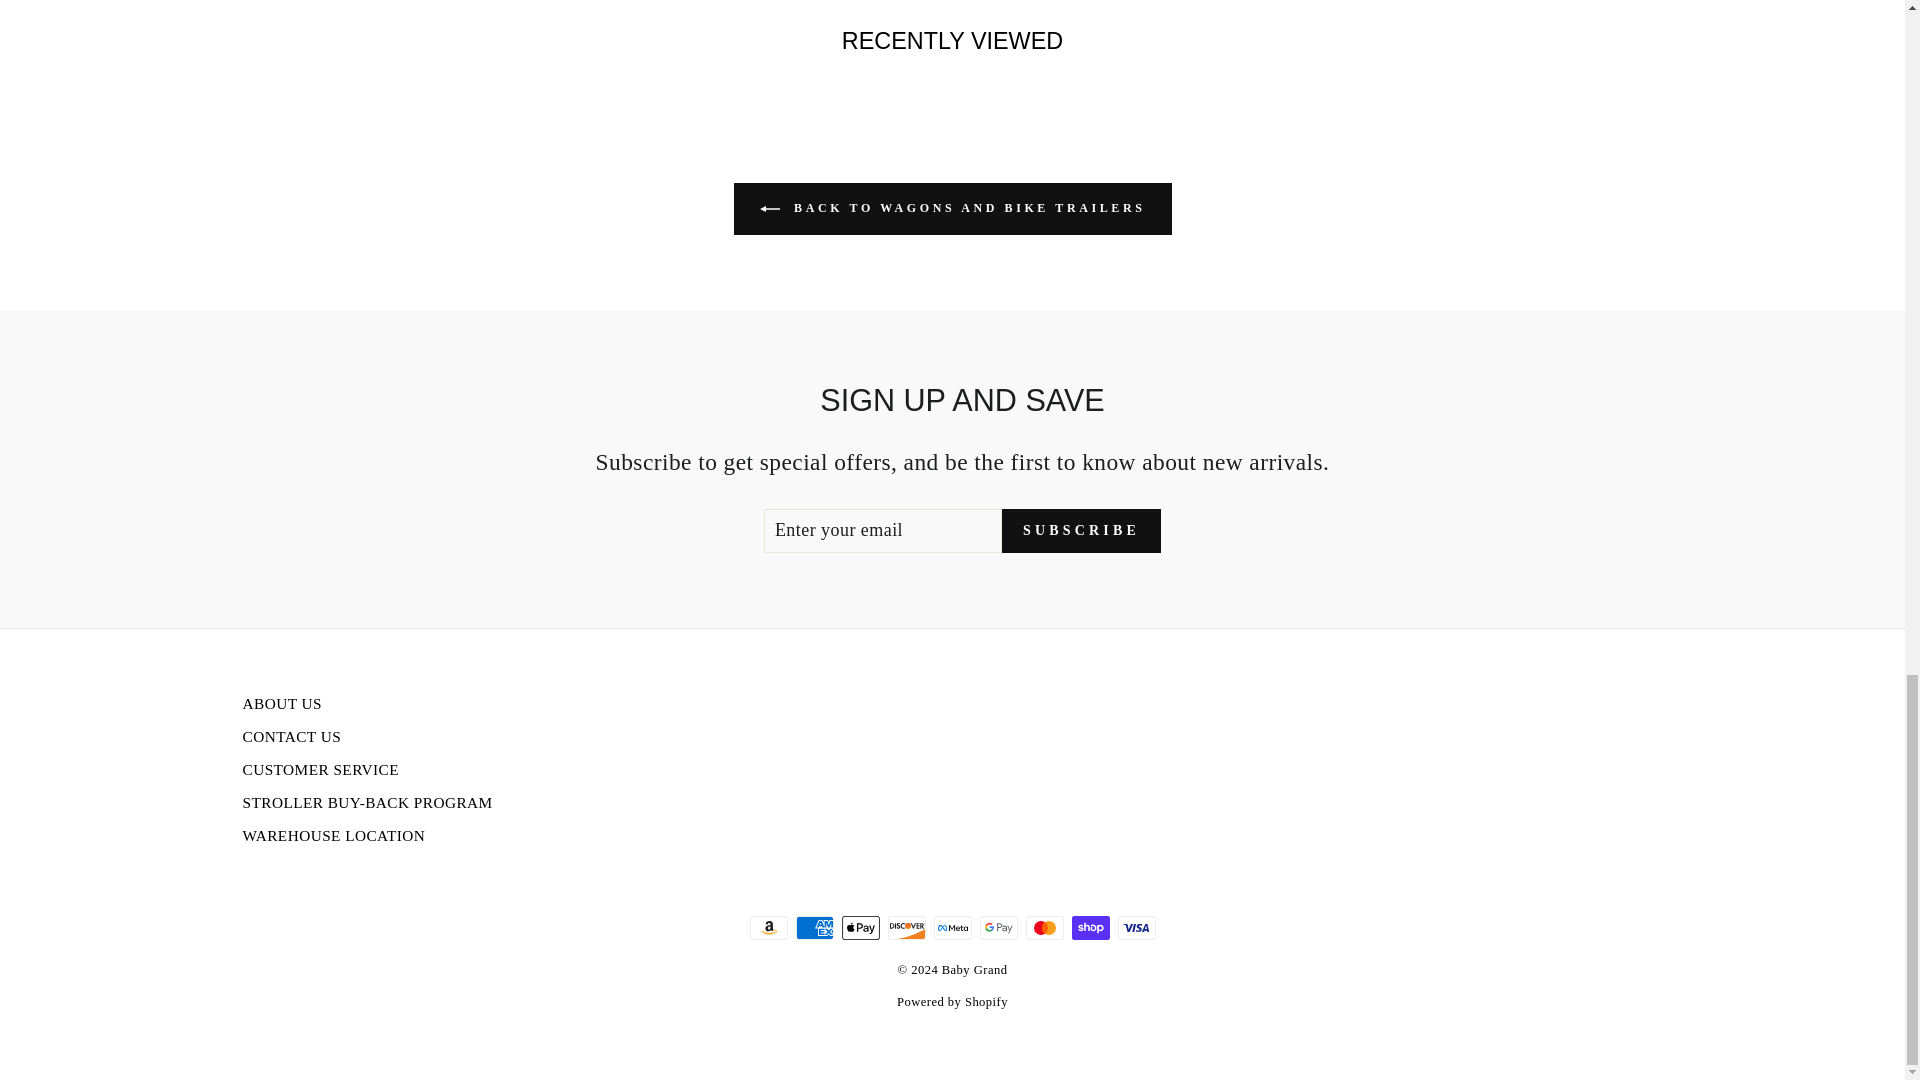 This screenshot has height=1080, width=1920. Describe the element at coordinates (770, 208) in the screenshot. I see `ICON-LEFT-ARROW` at that location.